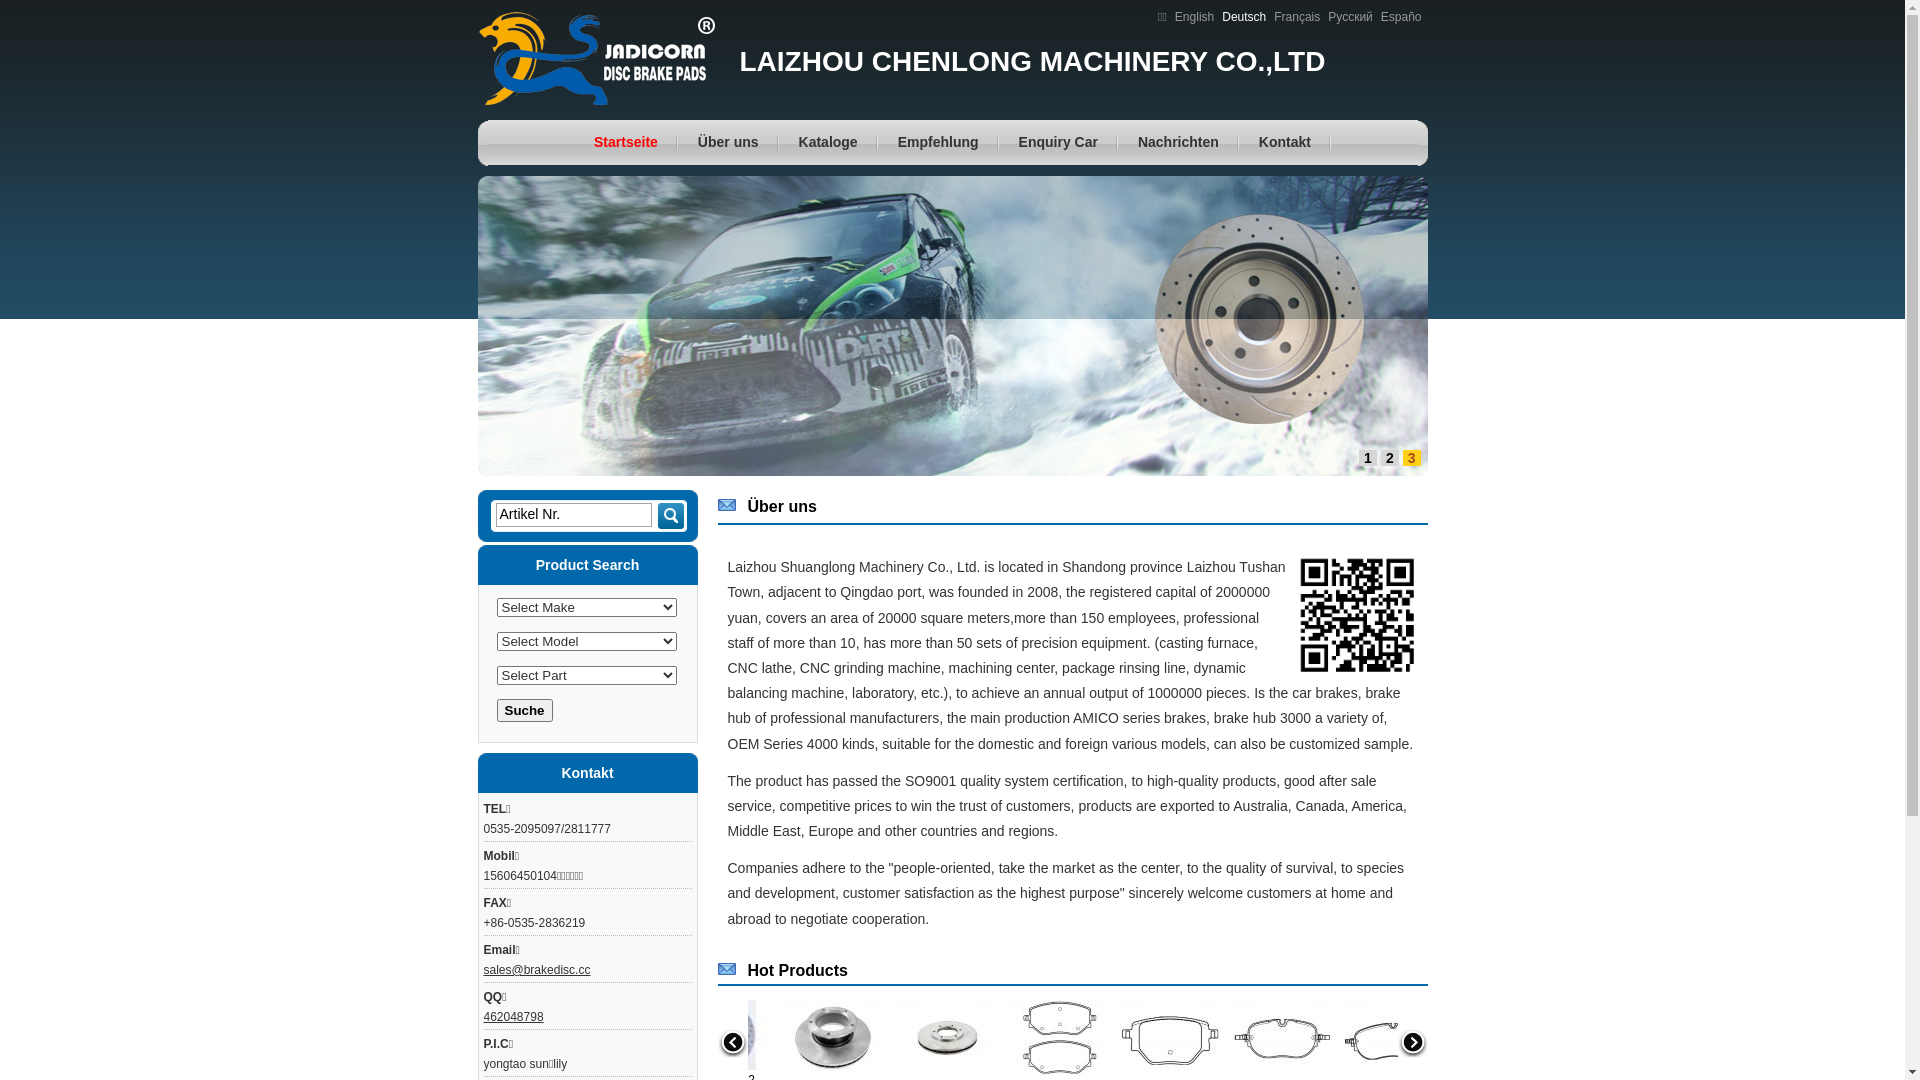  What do you see at coordinates (1412, 458) in the screenshot?
I see `3` at bounding box center [1412, 458].